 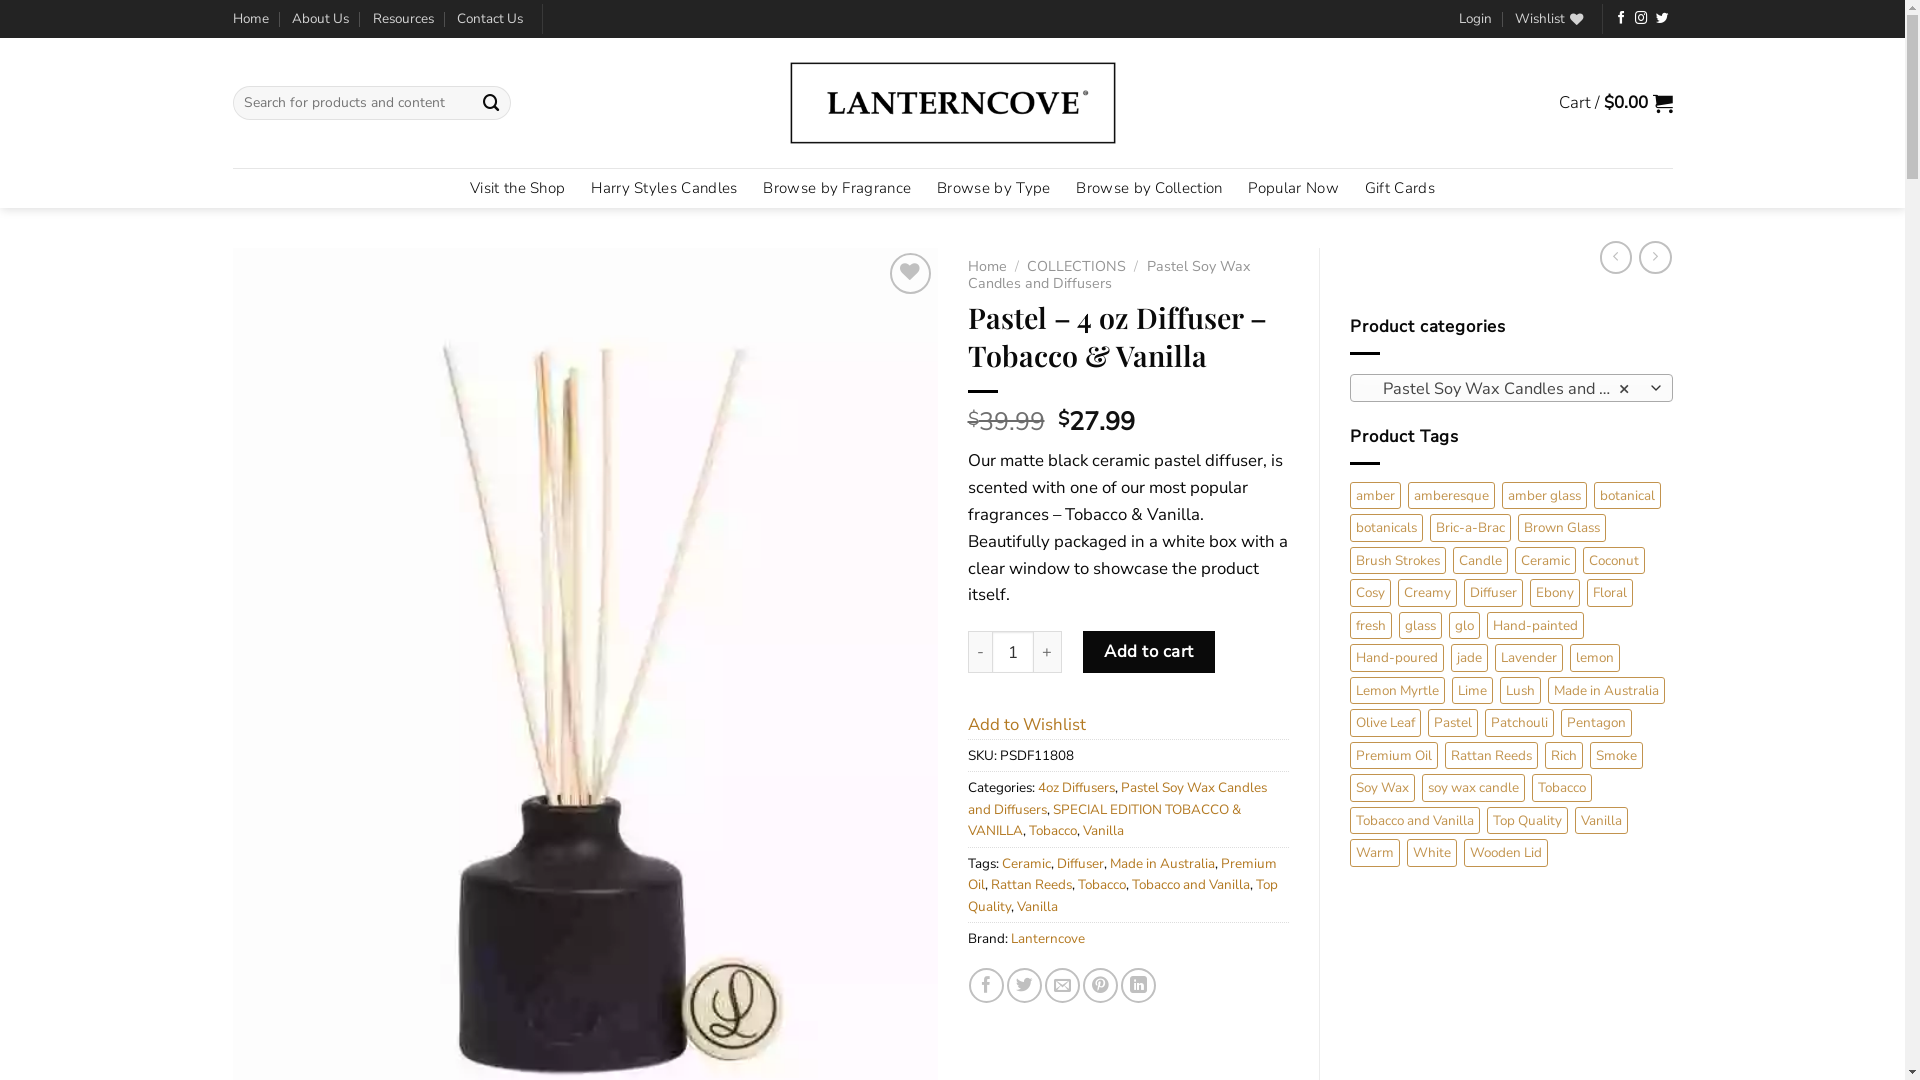 I want to click on SPECIAL EDITION TOBACCO & VANILLA, so click(x=1104, y=820).